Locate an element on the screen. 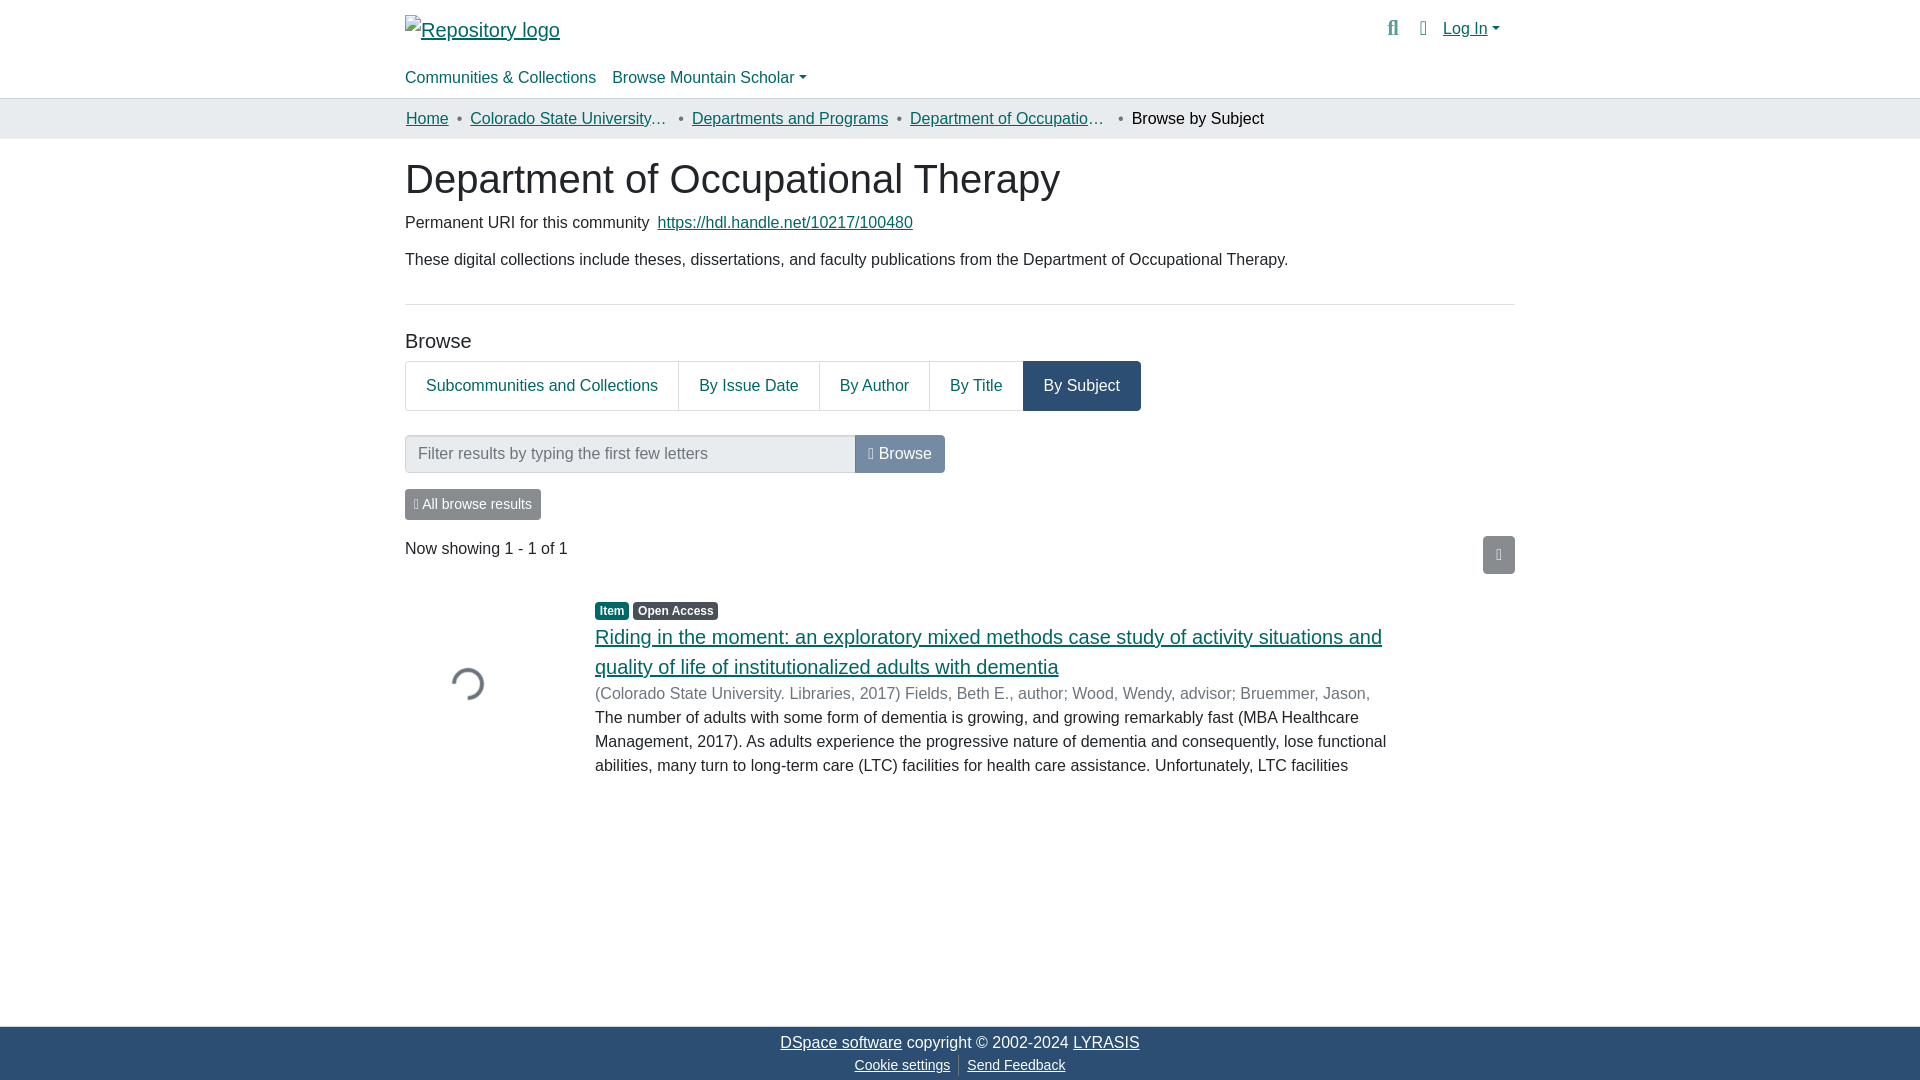 This screenshot has height=1080, width=1920. Language switch is located at coordinates (1424, 29).